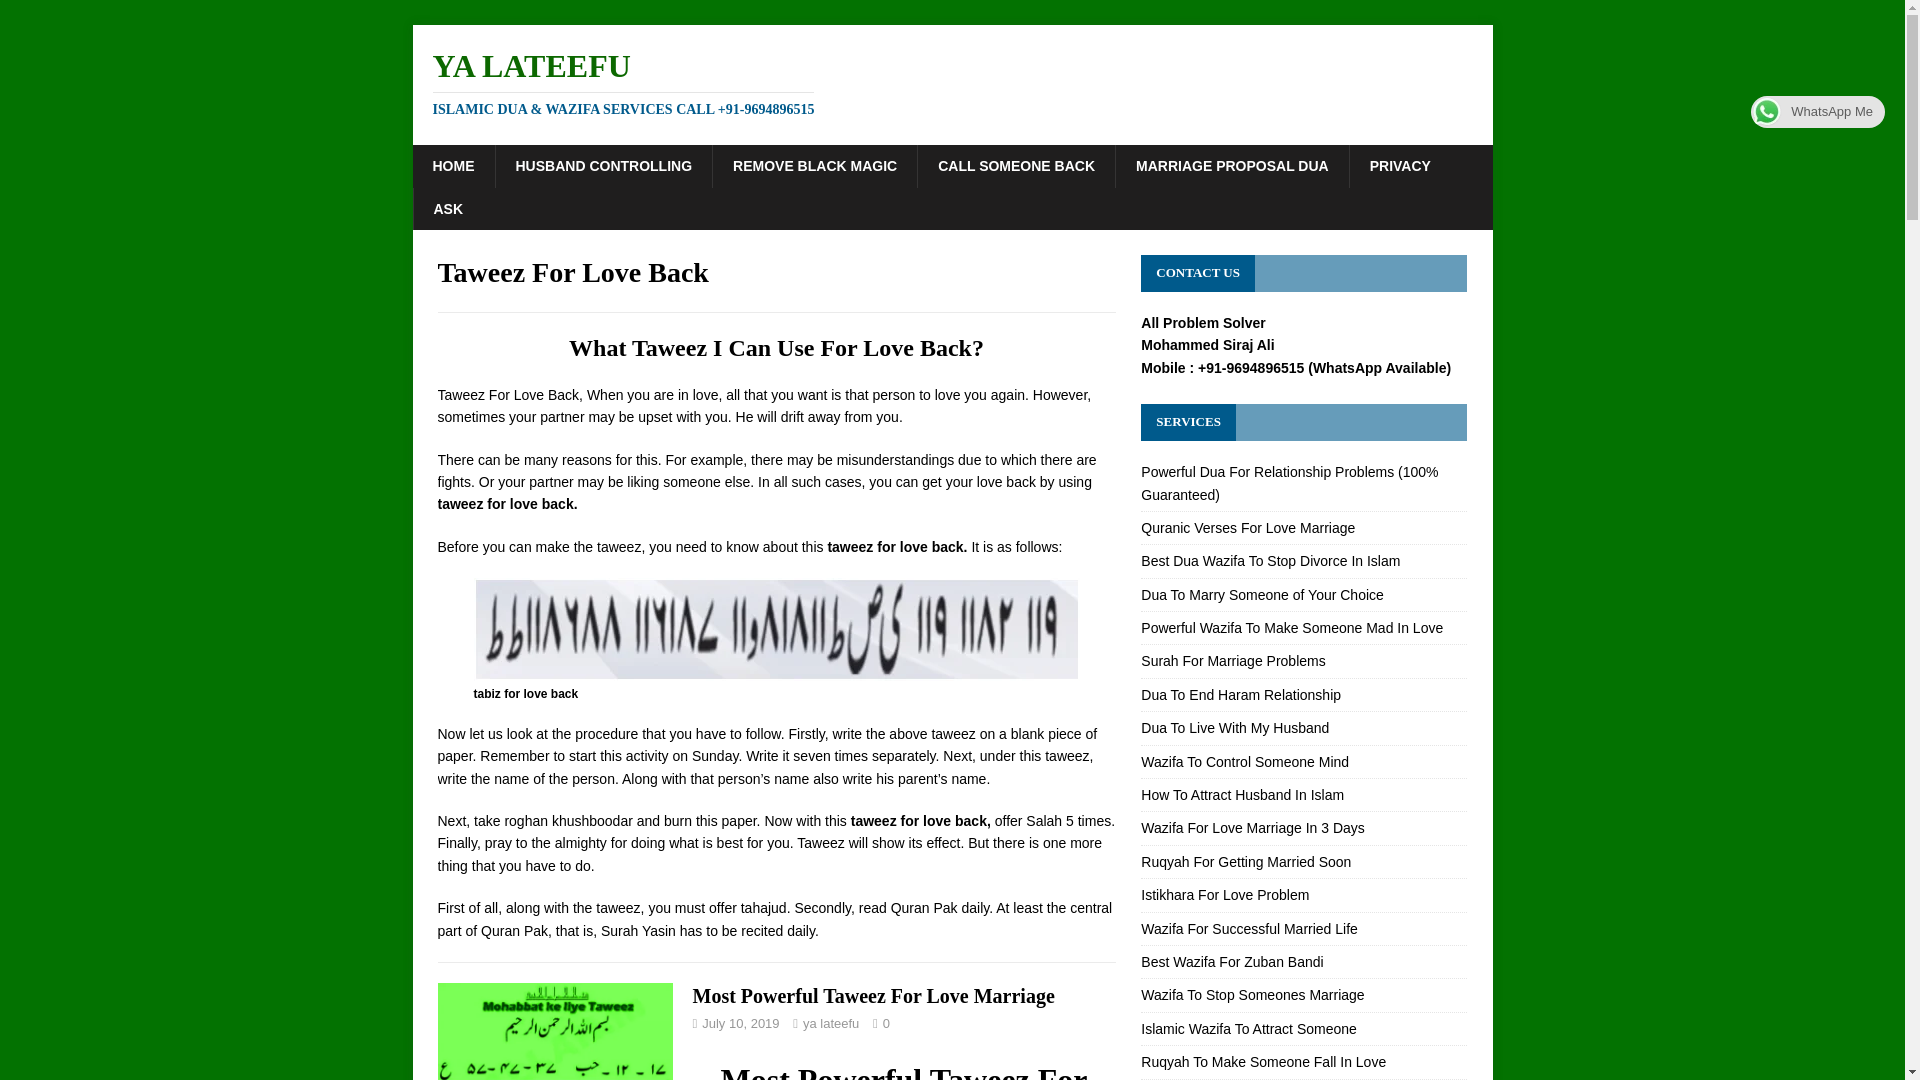  I want to click on ASK, so click(448, 208).